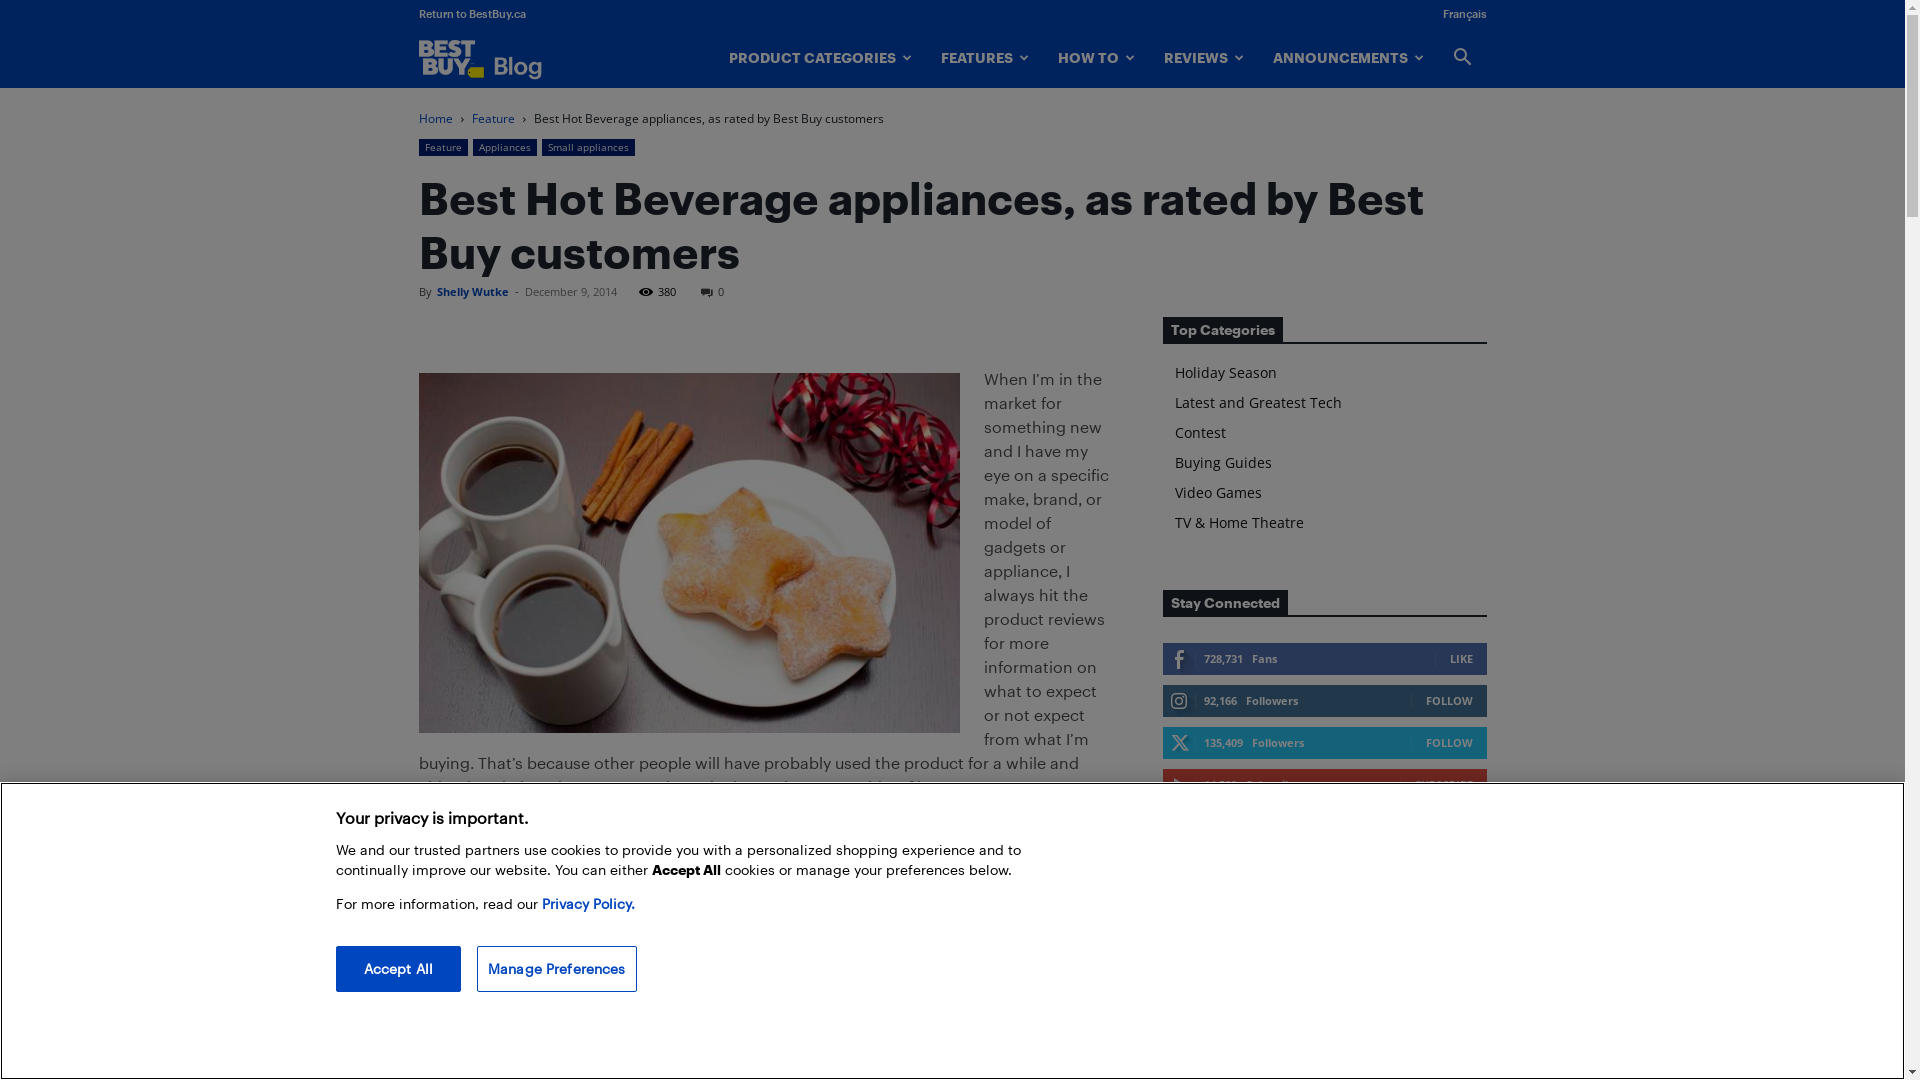  What do you see at coordinates (472, 292) in the screenshot?
I see `Shelly Wutke` at bounding box center [472, 292].